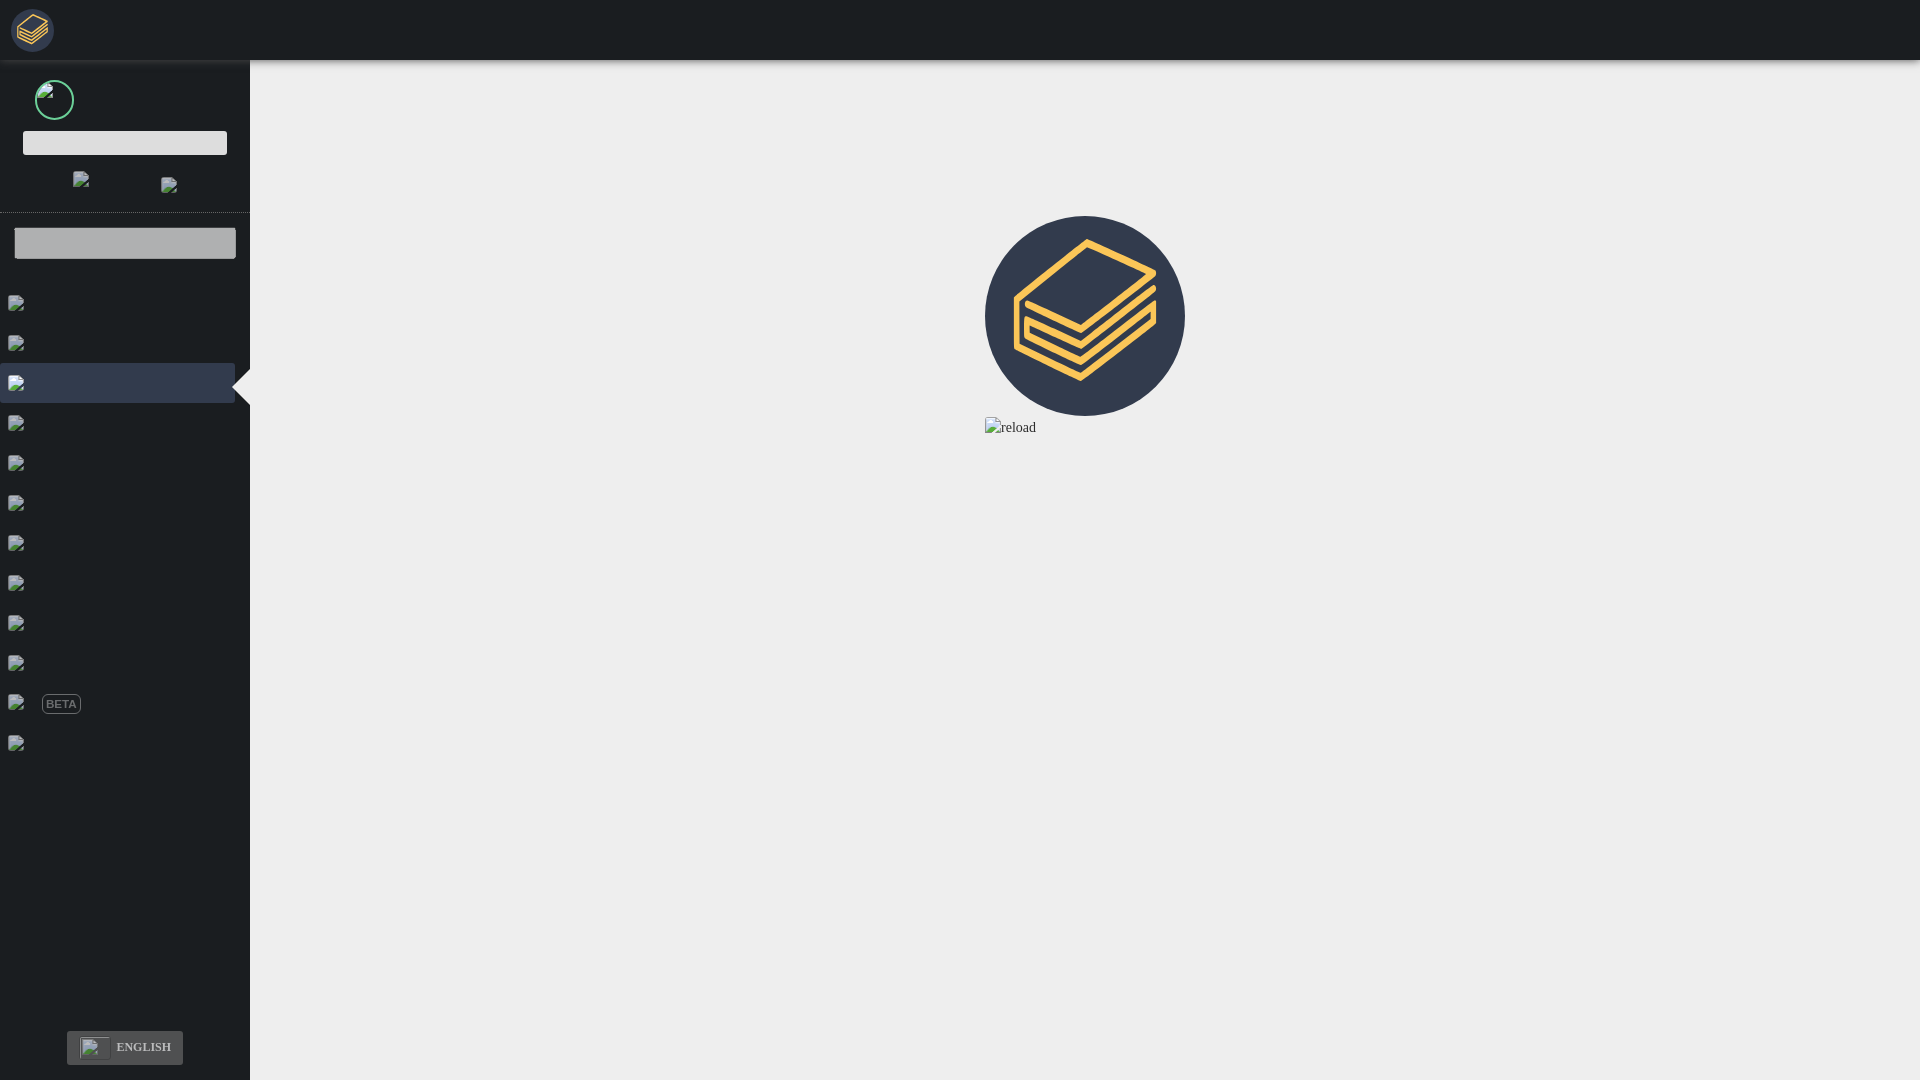  What do you see at coordinates (117, 702) in the screenshot?
I see `BETA` at bounding box center [117, 702].